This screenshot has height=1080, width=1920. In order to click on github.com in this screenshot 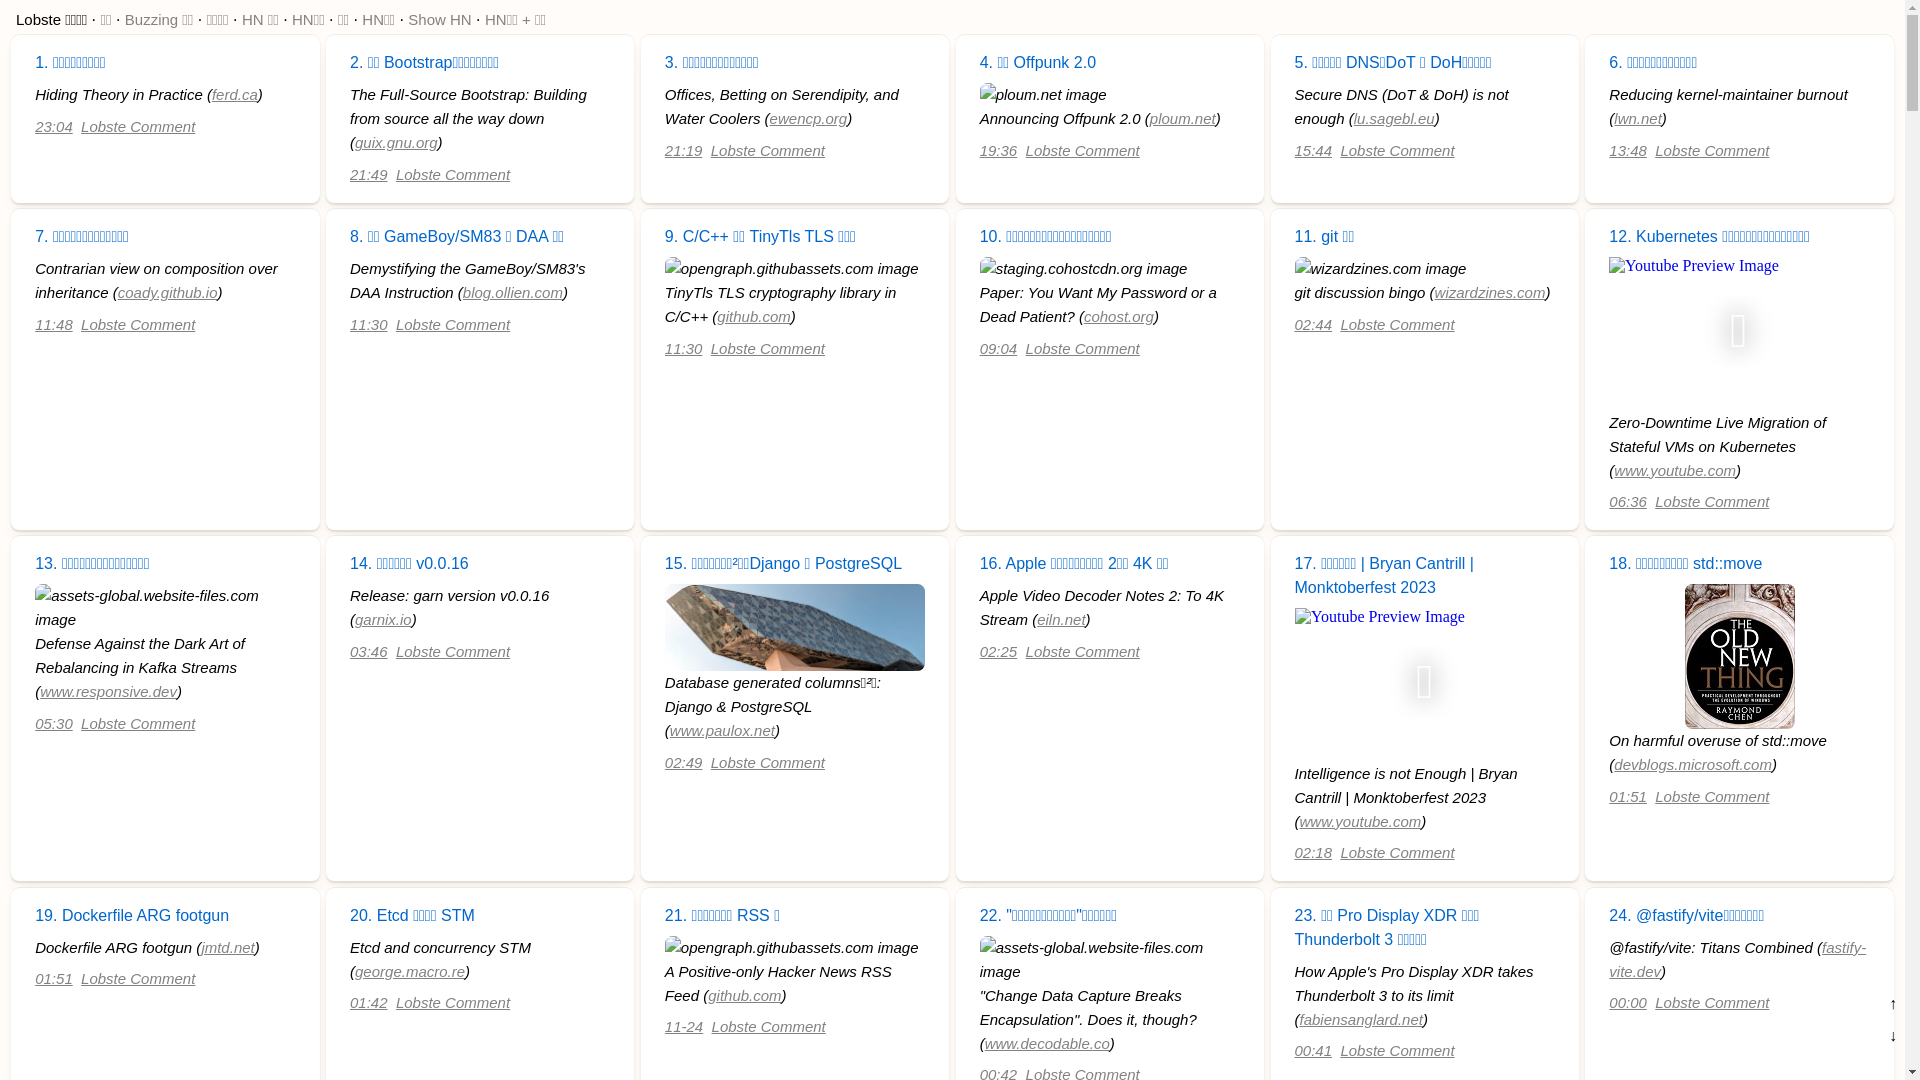, I will do `click(754, 316)`.